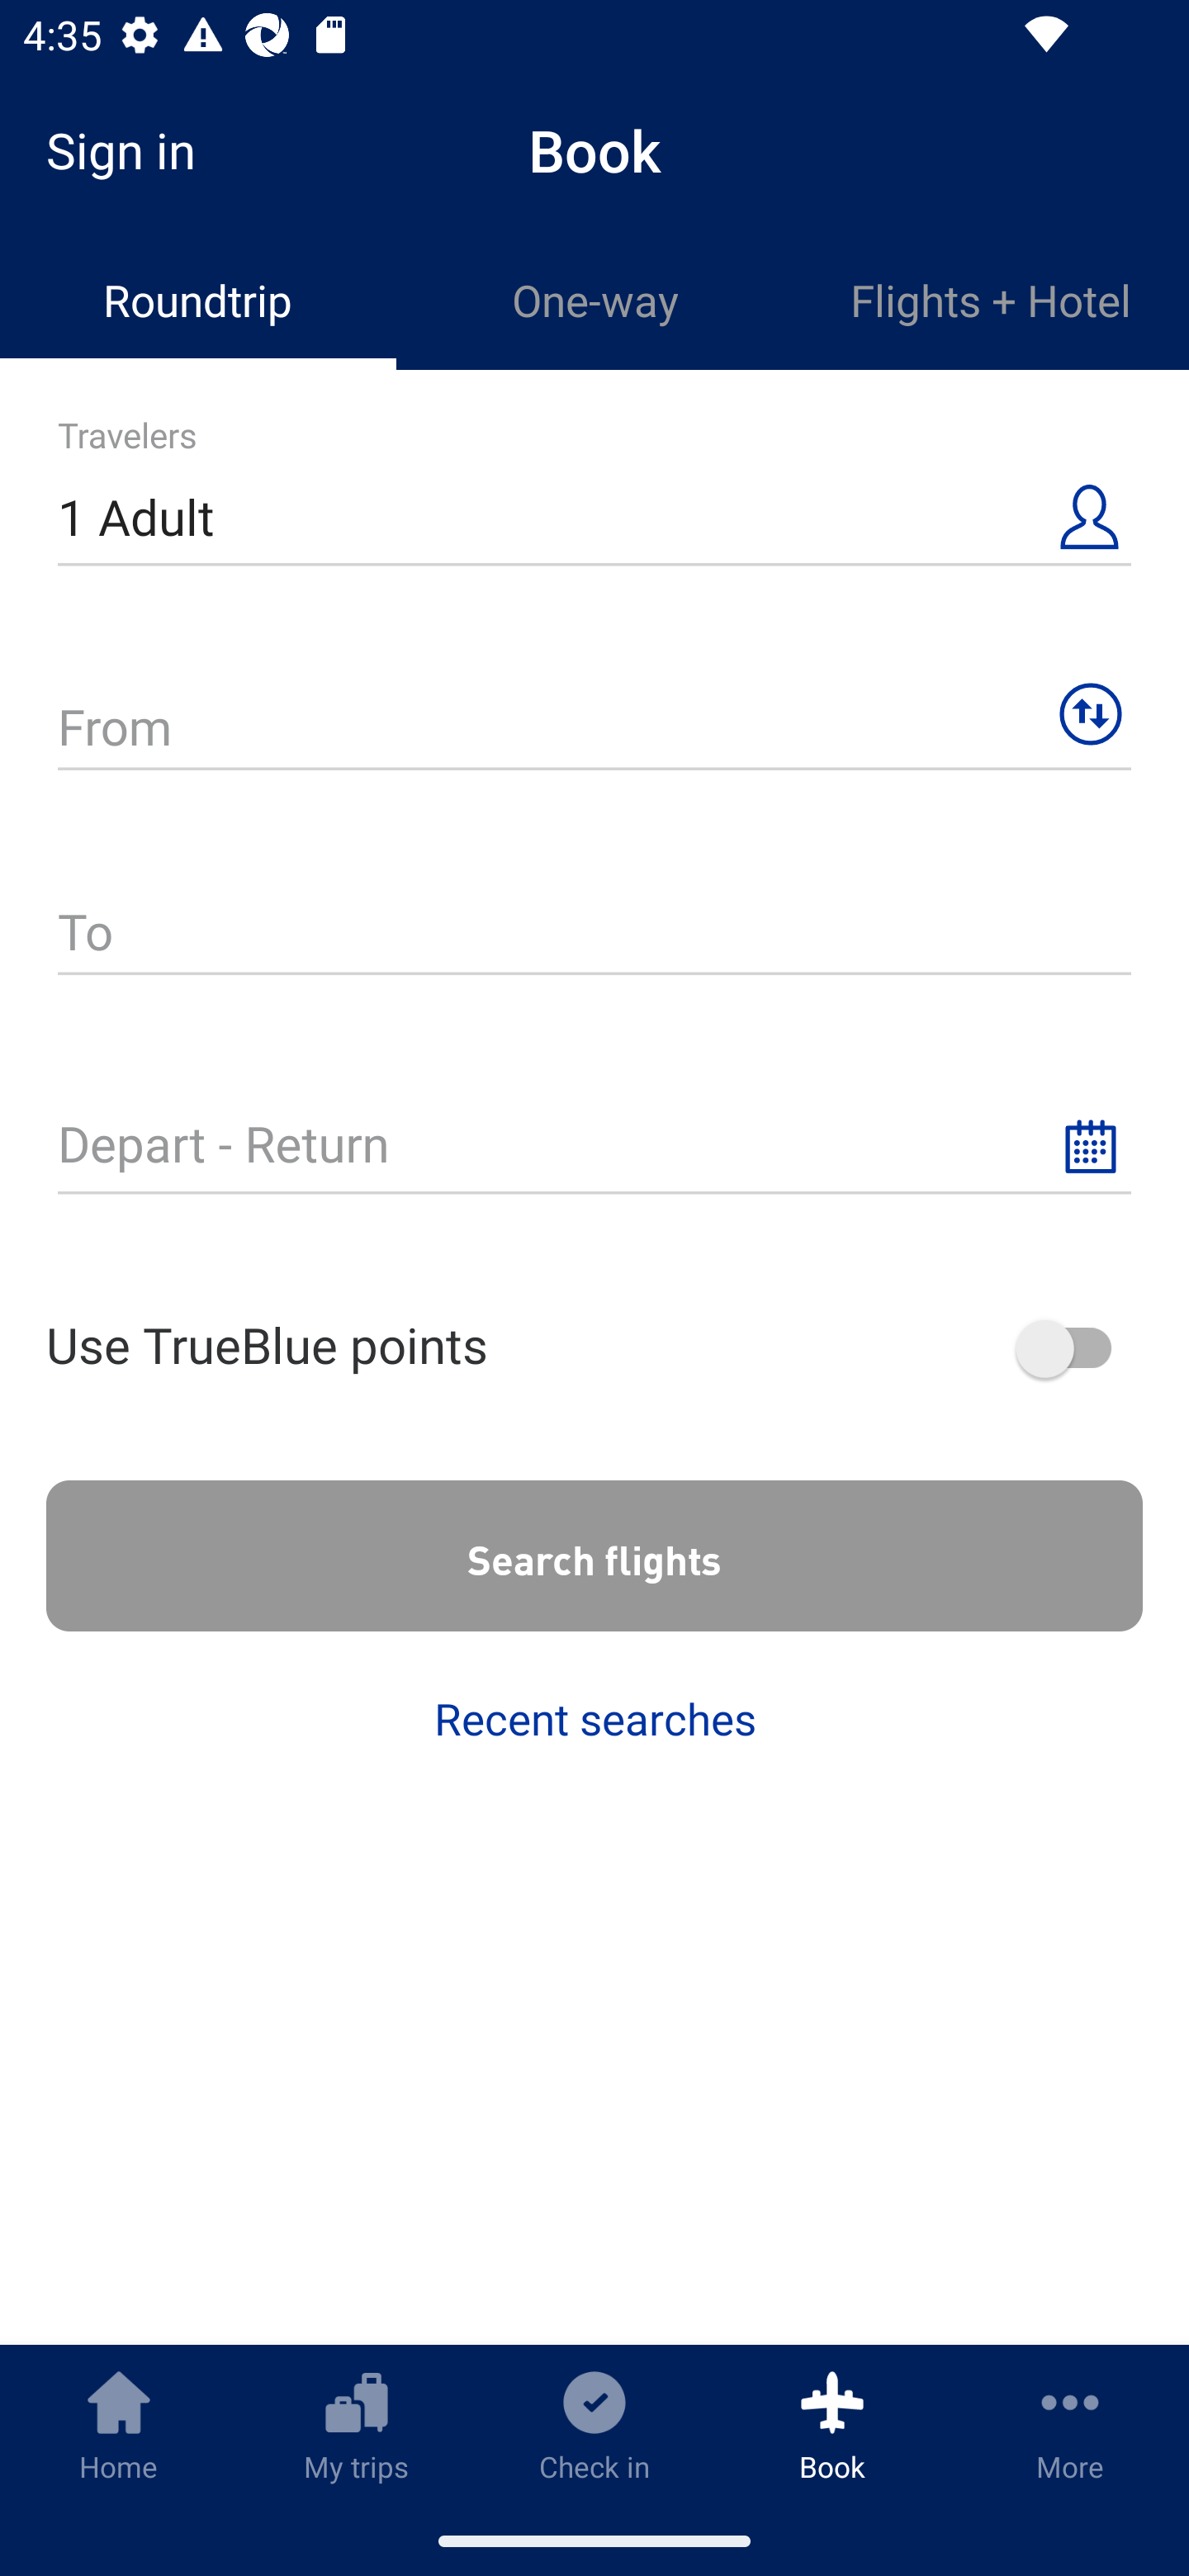 The height and width of the screenshot is (2576, 1189). What do you see at coordinates (594, 301) in the screenshot?
I see `One-way` at bounding box center [594, 301].